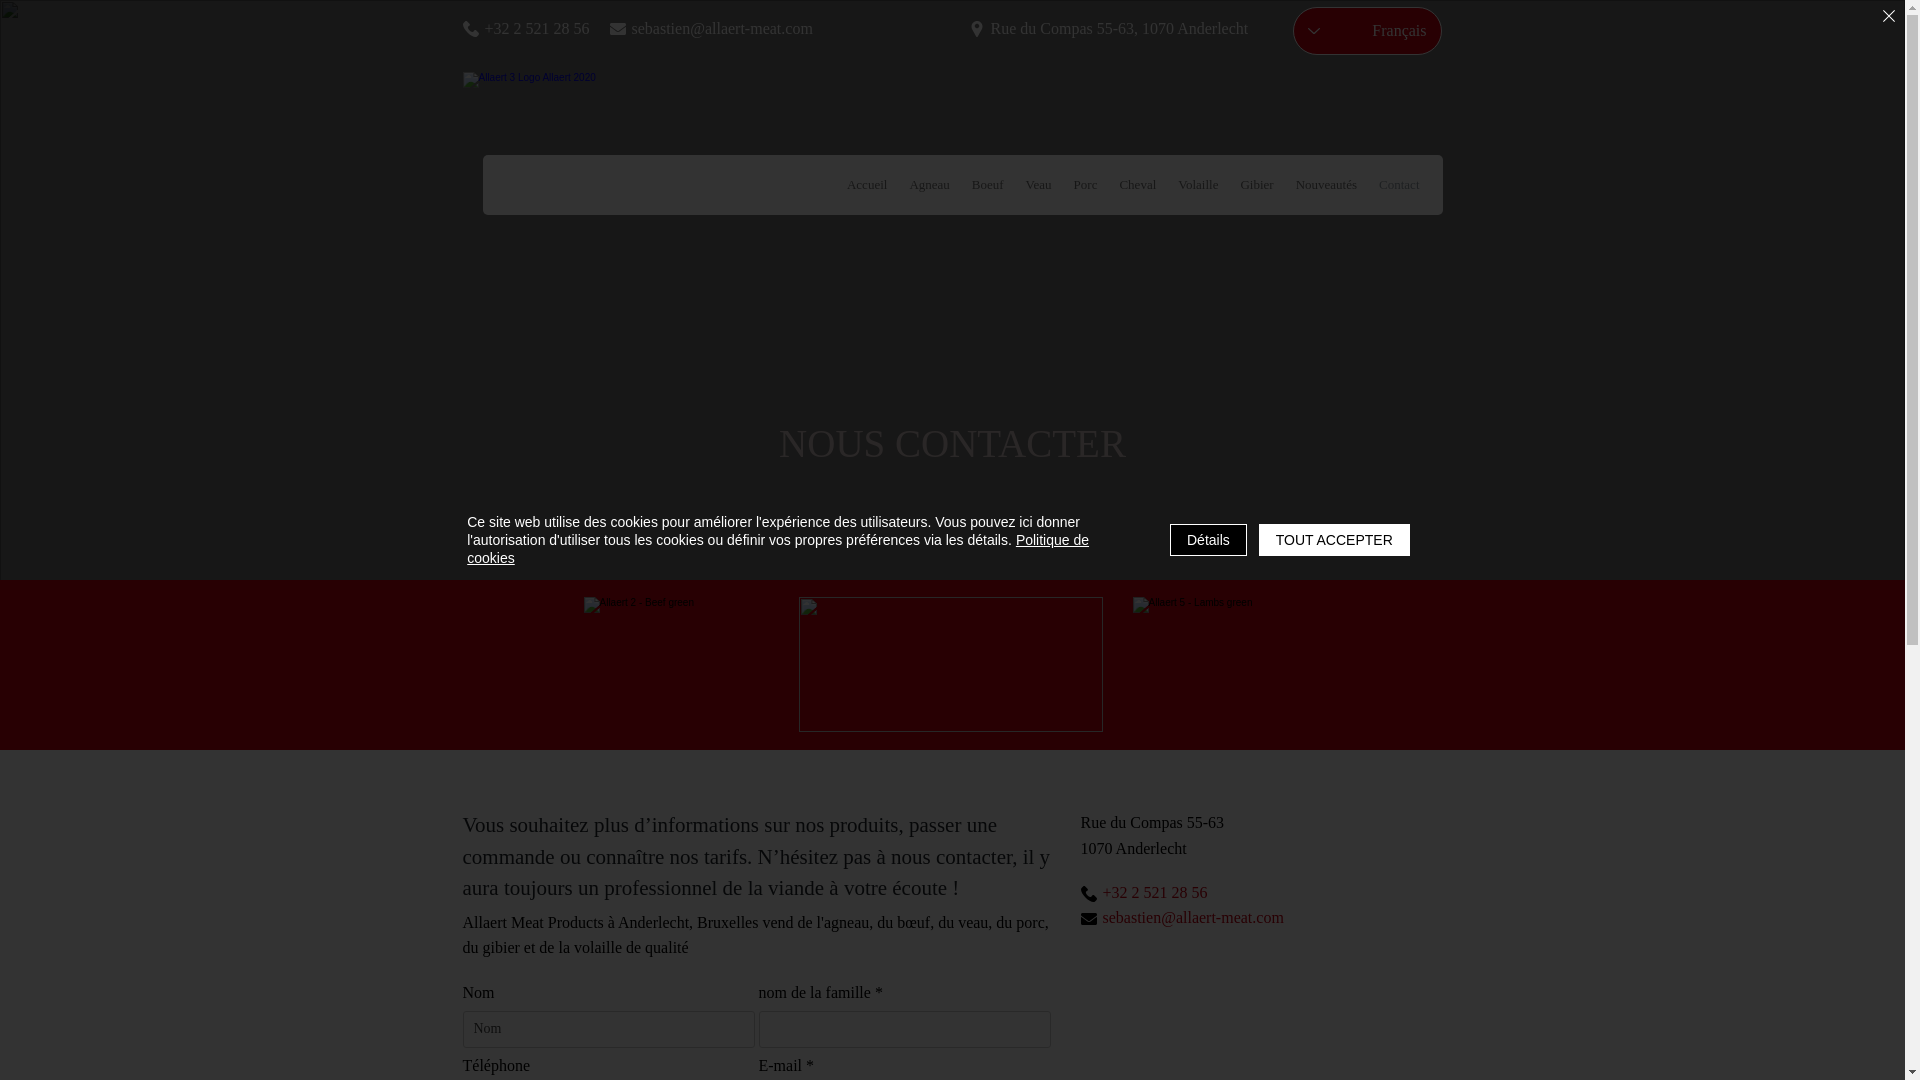 The height and width of the screenshot is (1080, 1920). I want to click on Veau, so click(1039, 185).